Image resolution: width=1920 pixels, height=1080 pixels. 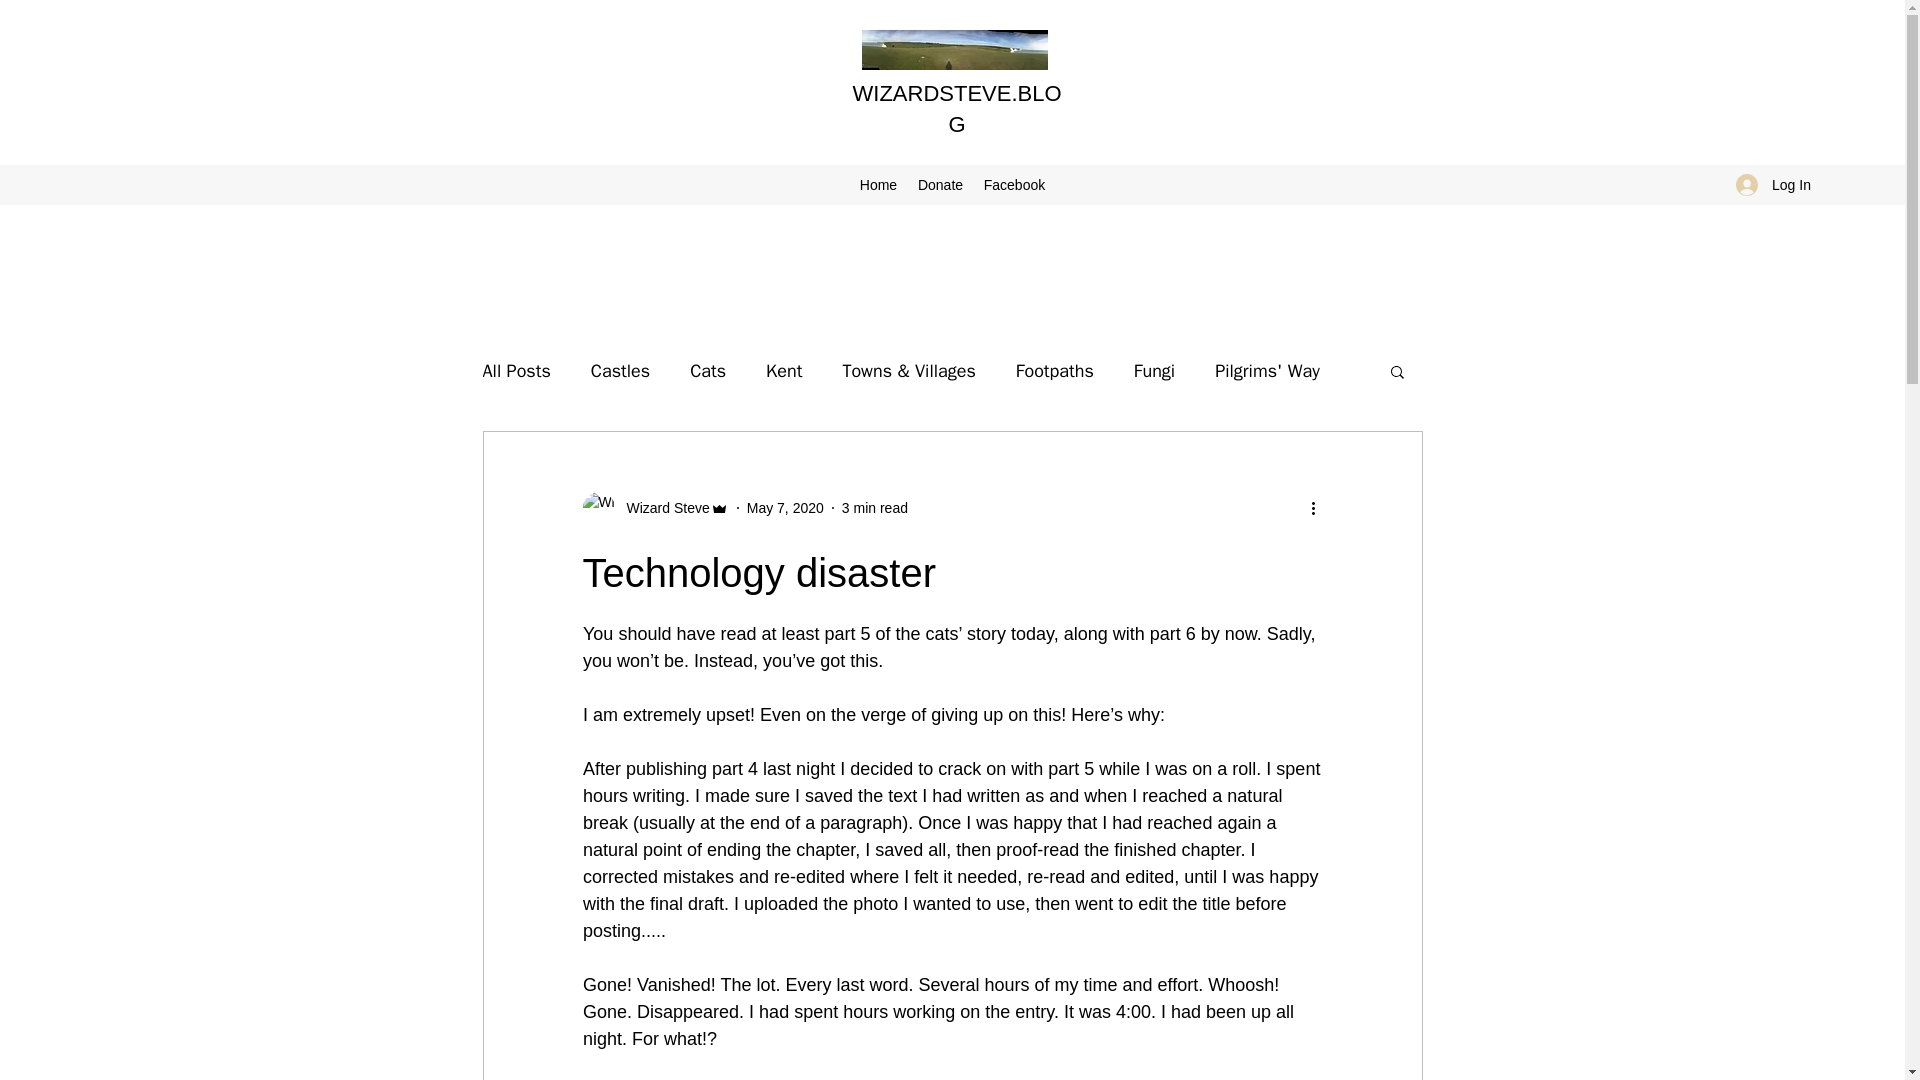 What do you see at coordinates (654, 508) in the screenshot?
I see `Wizard Steve` at bounding box center [654, 508].